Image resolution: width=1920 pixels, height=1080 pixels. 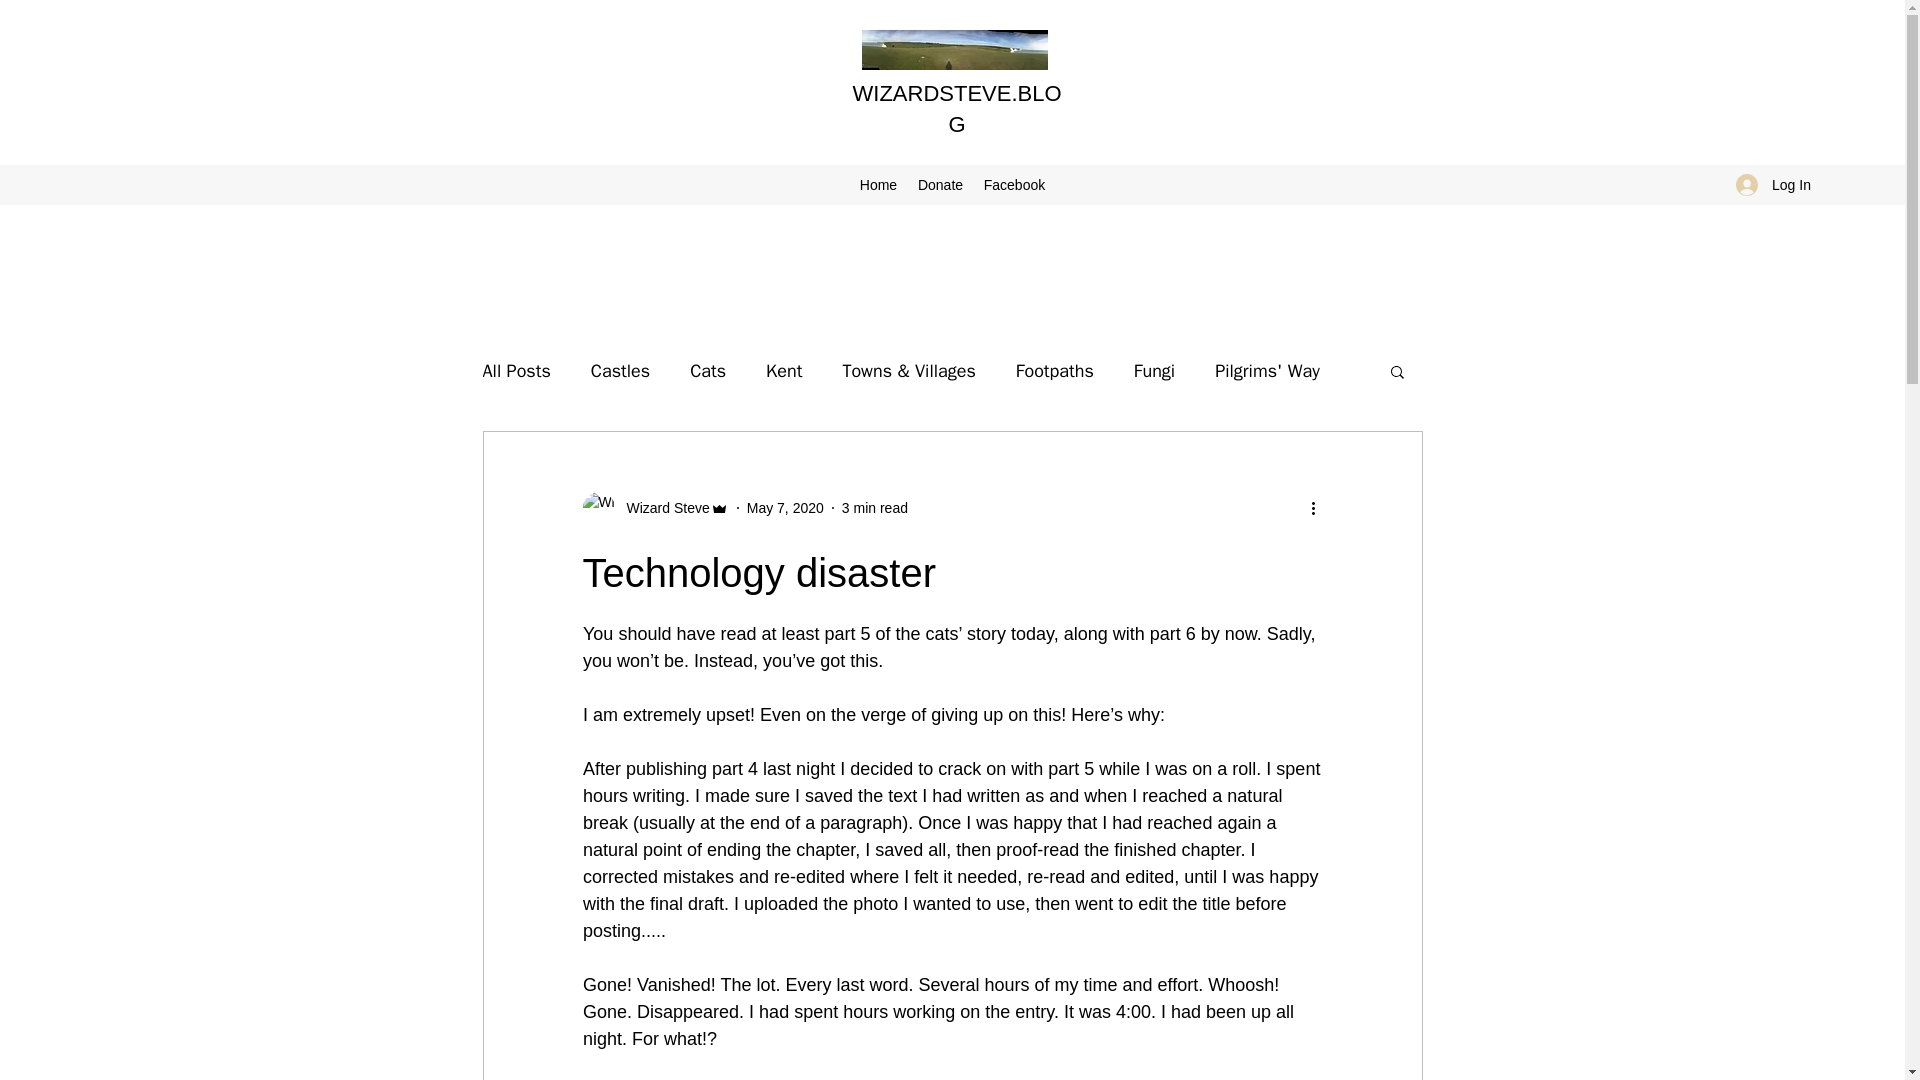 What do you see at coordinates (654, 508) in the screenshot?
I see `Wizard Steve` at bounding box center [654, 508].